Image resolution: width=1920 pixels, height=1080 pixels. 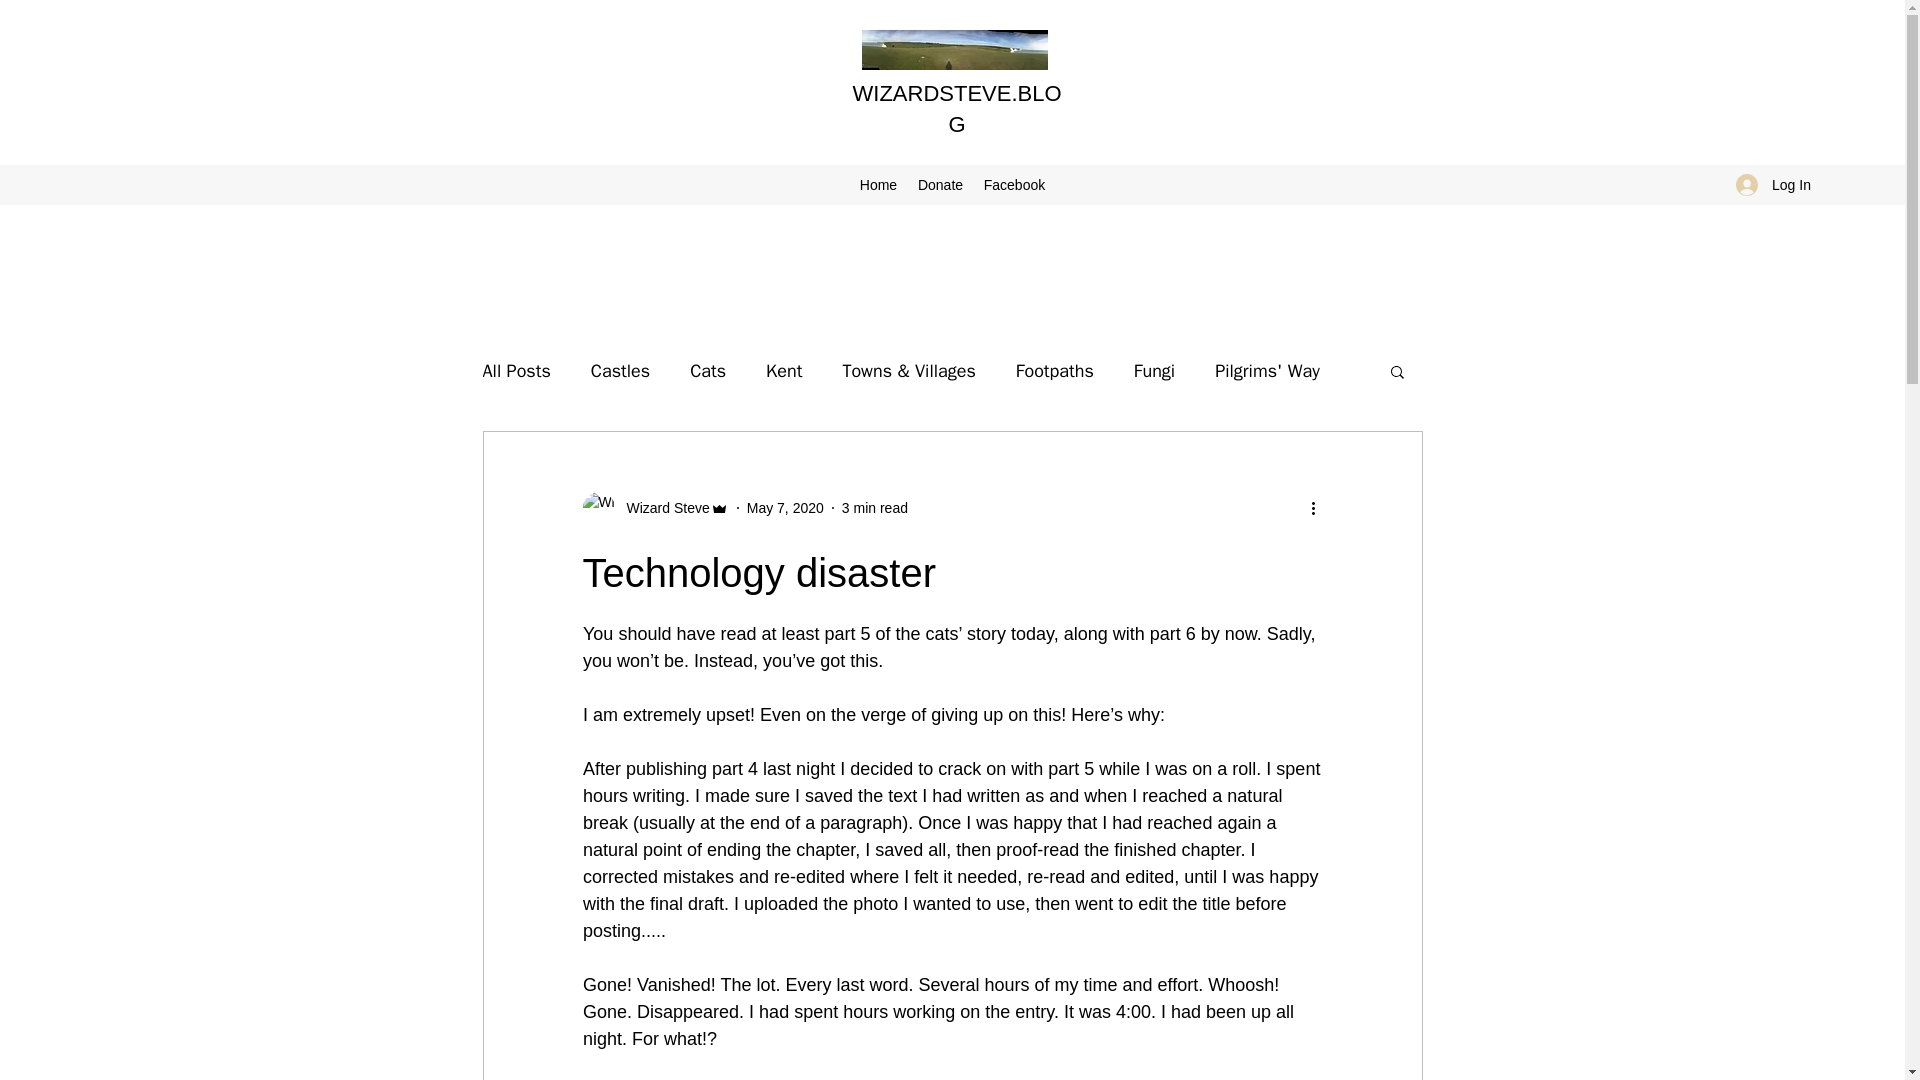 What do you see at coordinates (654, 508) in the screenshot?
I see `Wizard Steve` at bounding box center [654, 508].